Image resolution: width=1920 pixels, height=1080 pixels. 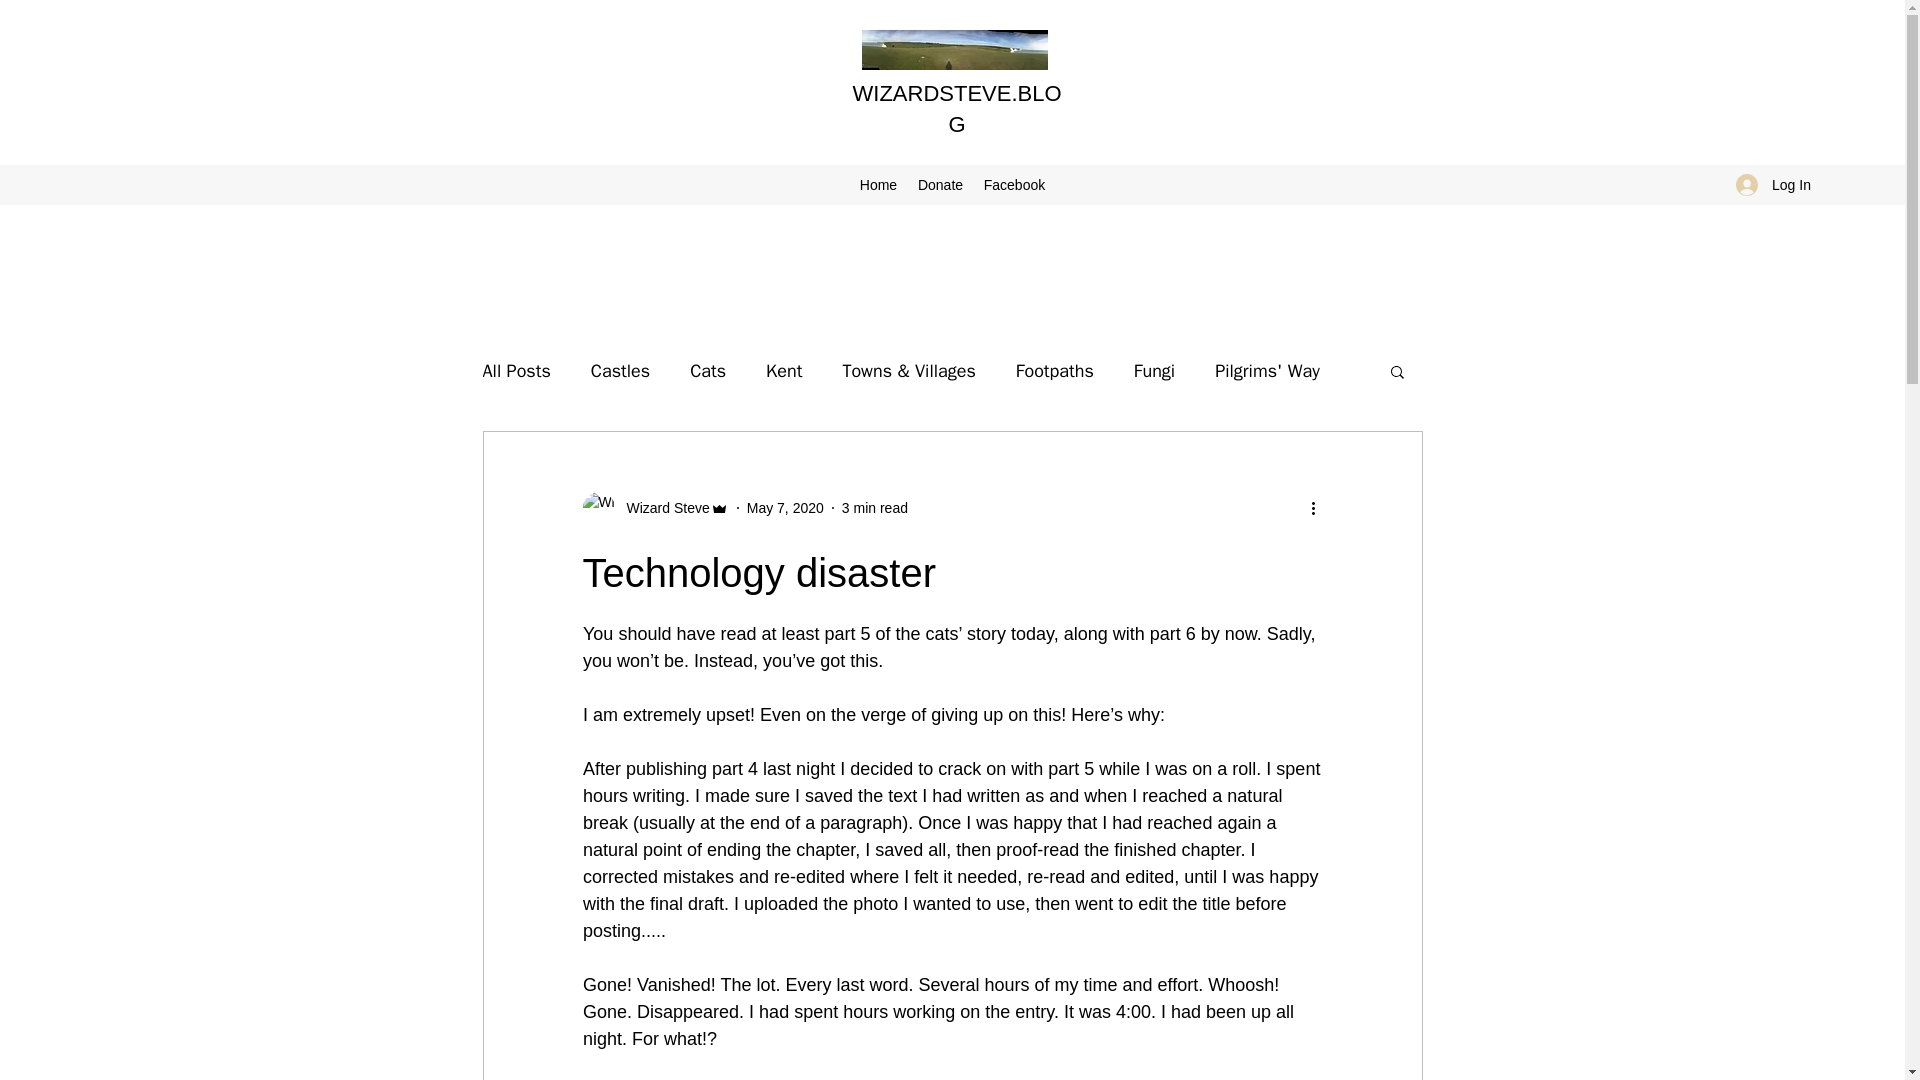 What do you see at coordinates (654, 508) in the screenshot?
I see `Wizard Steve` at bounding box center [654, 508].